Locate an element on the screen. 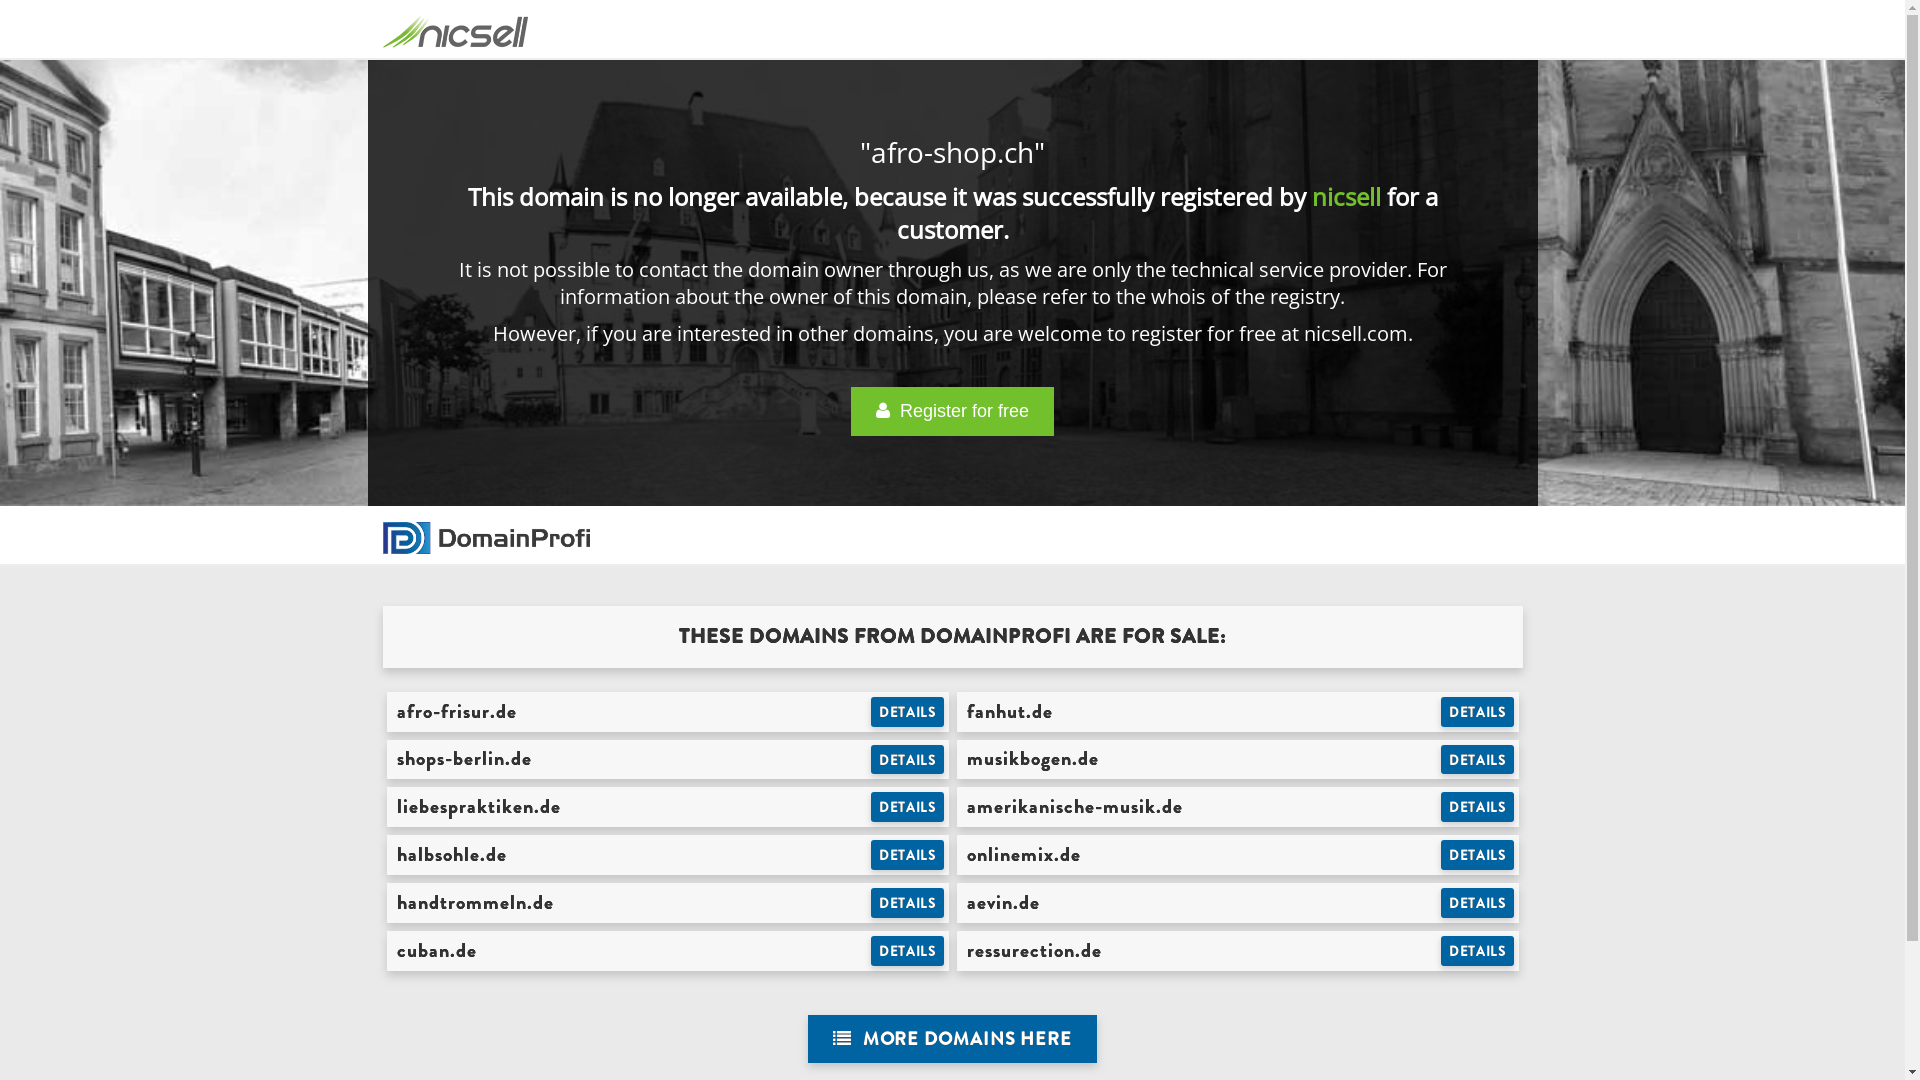 The width and height of the screenshot is (1920, 1080).   MORE DOMAINS HERE is located at coordinates (952, 1040).